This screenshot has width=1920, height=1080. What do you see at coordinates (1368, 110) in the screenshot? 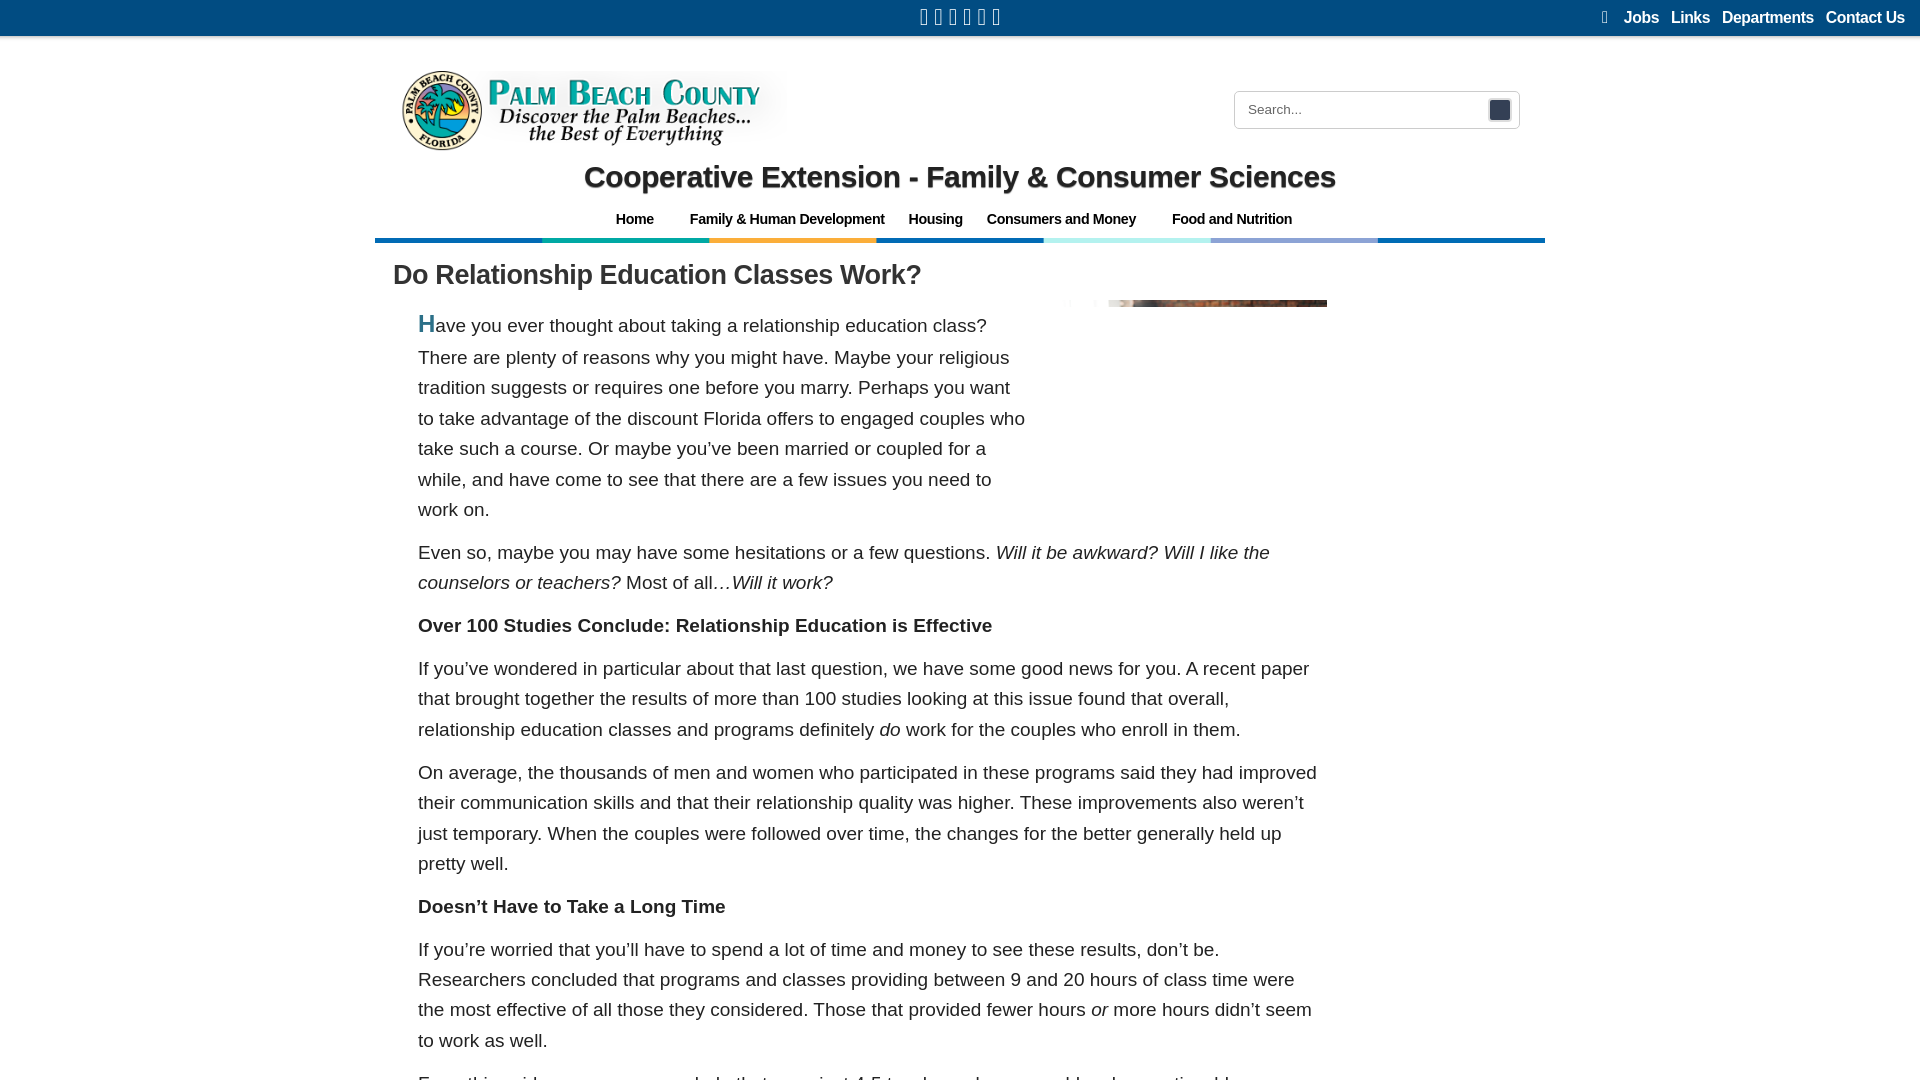
I see `Search...` at bounding box center [1368, 110].